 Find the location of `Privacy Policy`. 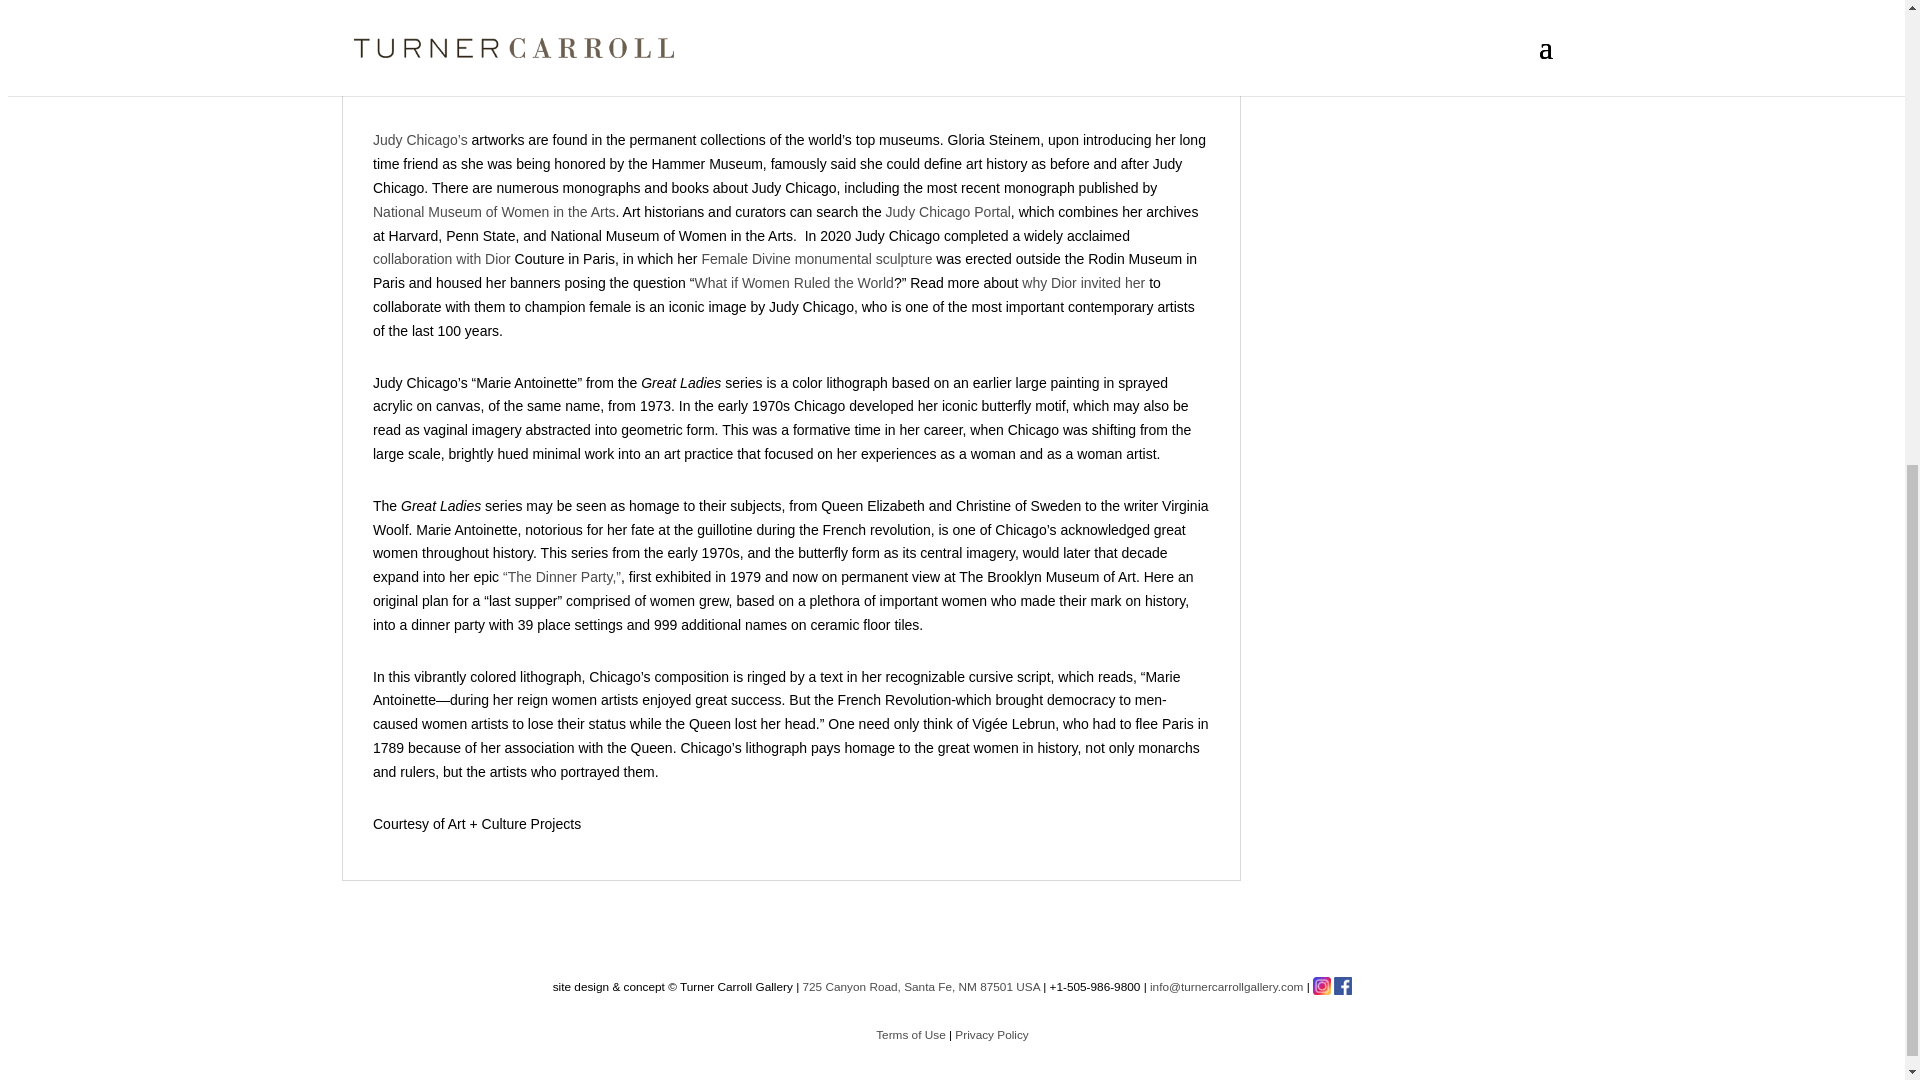

Privacy Policy is located at coordinates (990, 1035).